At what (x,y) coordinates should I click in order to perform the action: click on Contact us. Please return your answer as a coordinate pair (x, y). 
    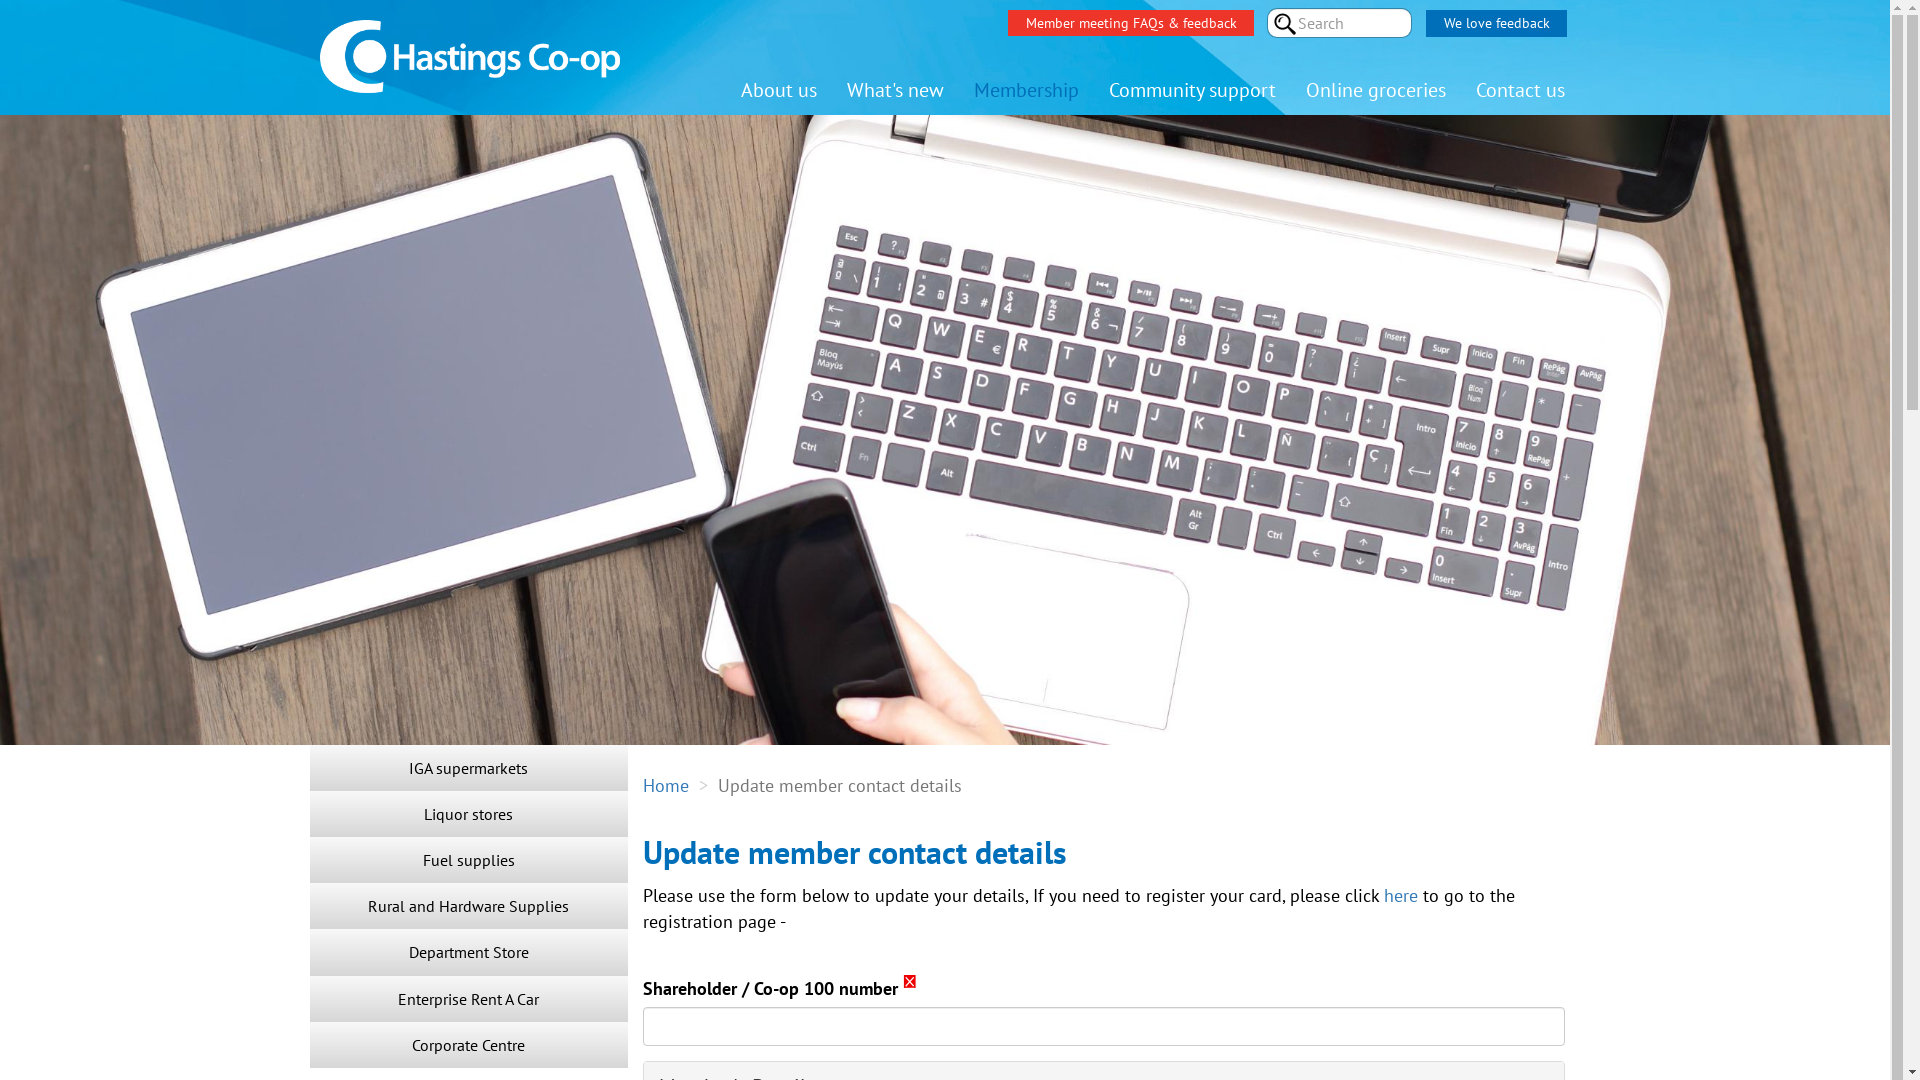
    Looking at the image, I should click on (1520, 90).